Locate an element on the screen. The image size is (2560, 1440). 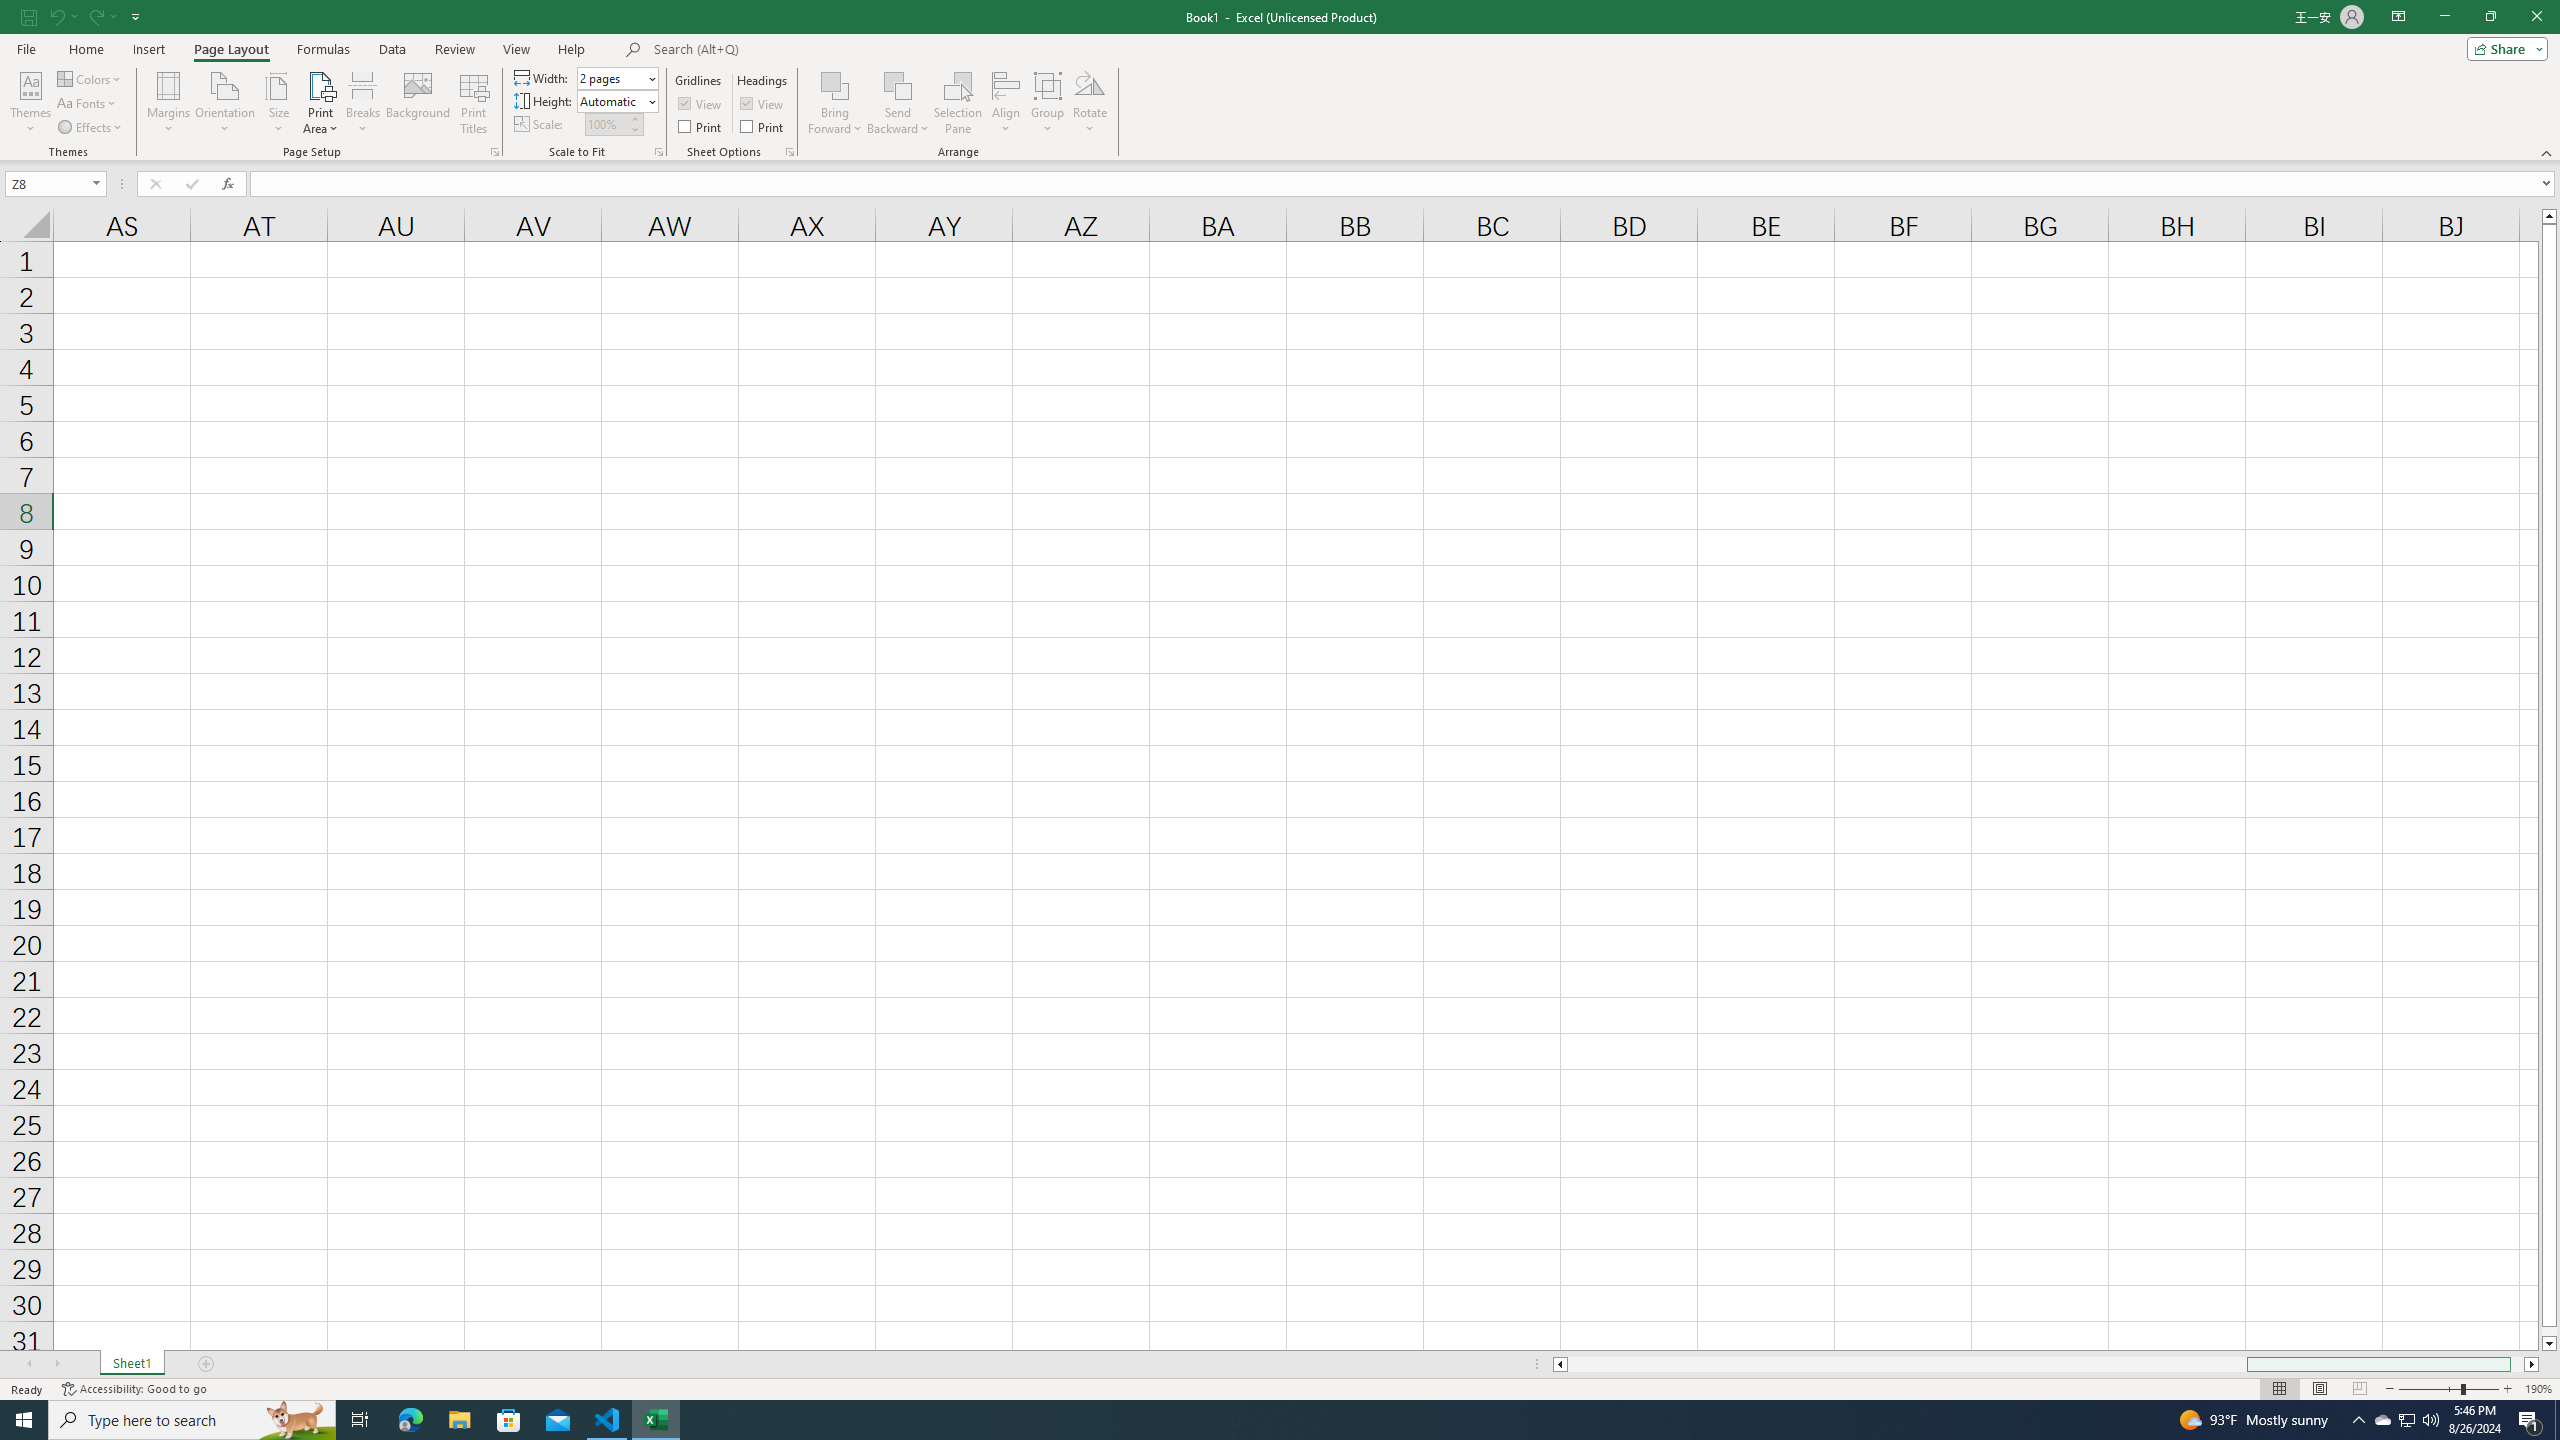
Bring Forward is located at coordinates (836, 103).